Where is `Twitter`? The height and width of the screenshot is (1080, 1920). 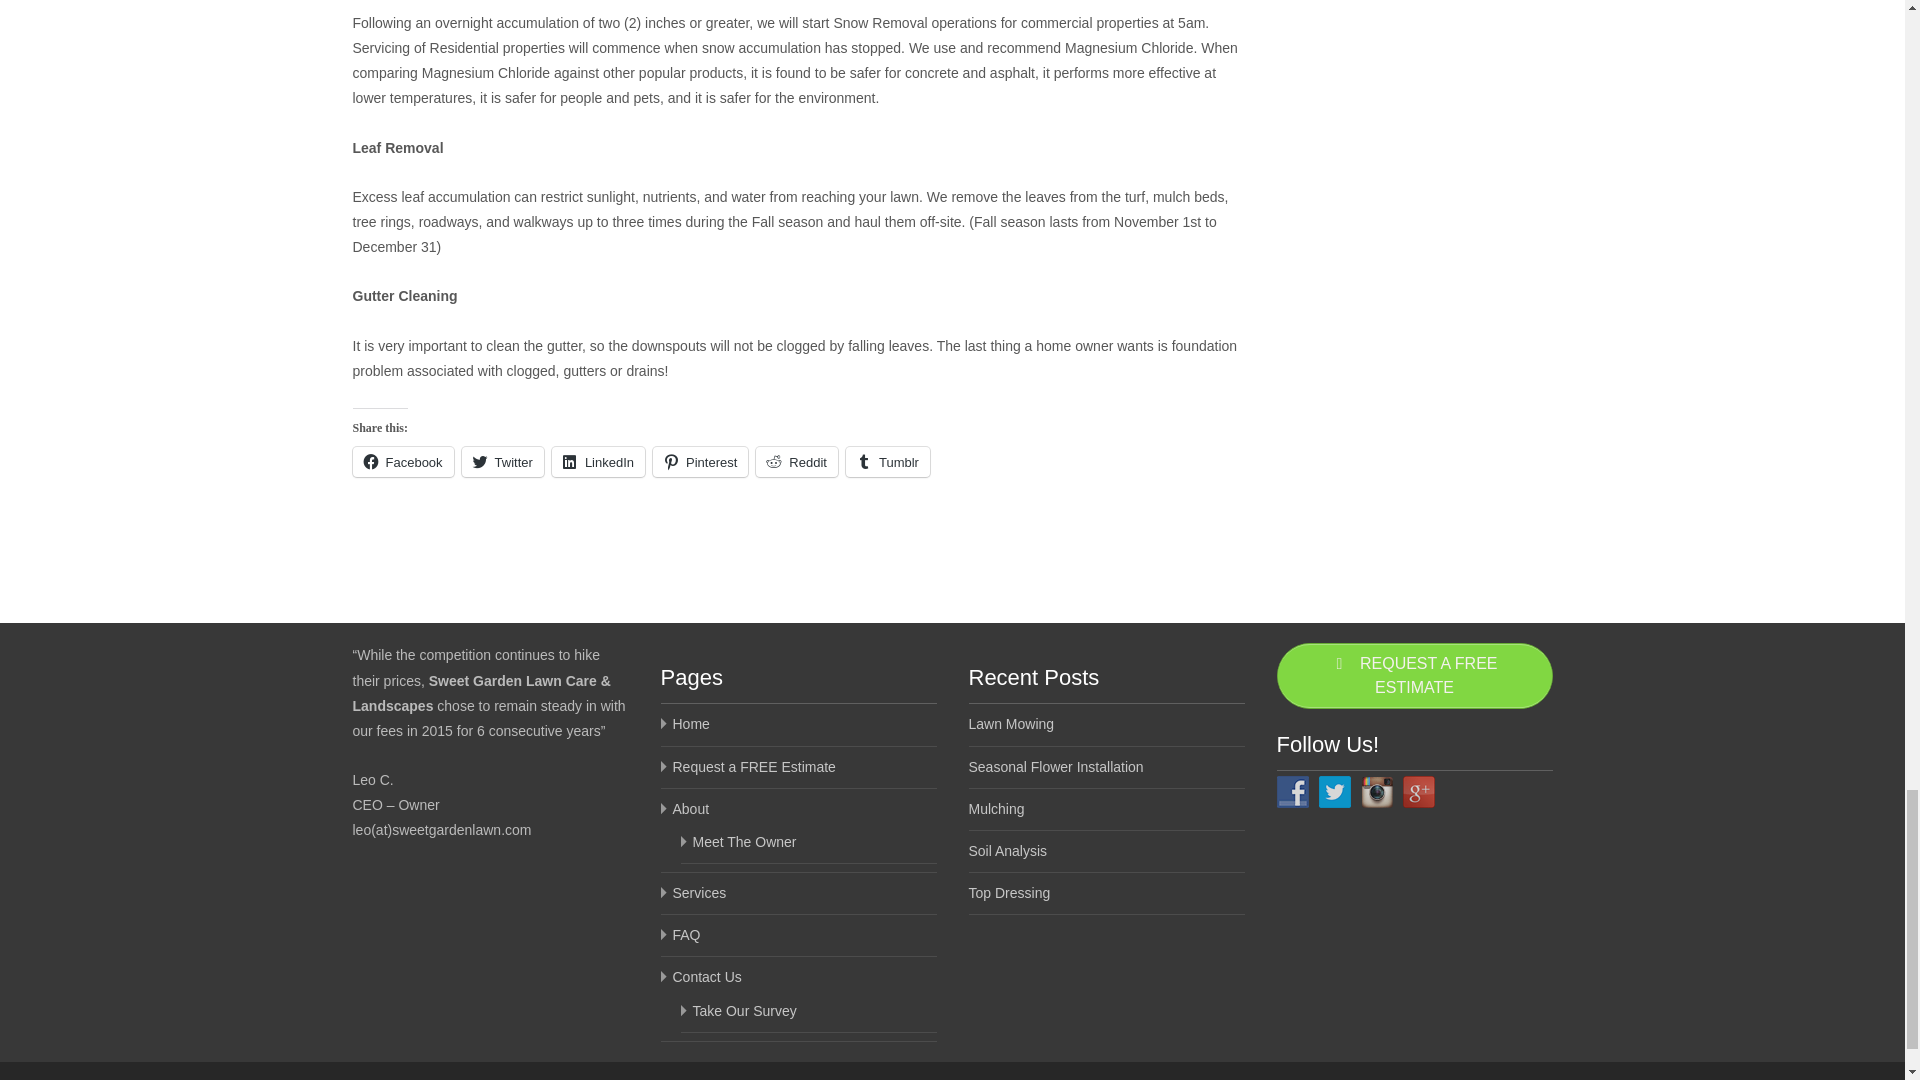 Twitter is located at coordinates (502, 462).